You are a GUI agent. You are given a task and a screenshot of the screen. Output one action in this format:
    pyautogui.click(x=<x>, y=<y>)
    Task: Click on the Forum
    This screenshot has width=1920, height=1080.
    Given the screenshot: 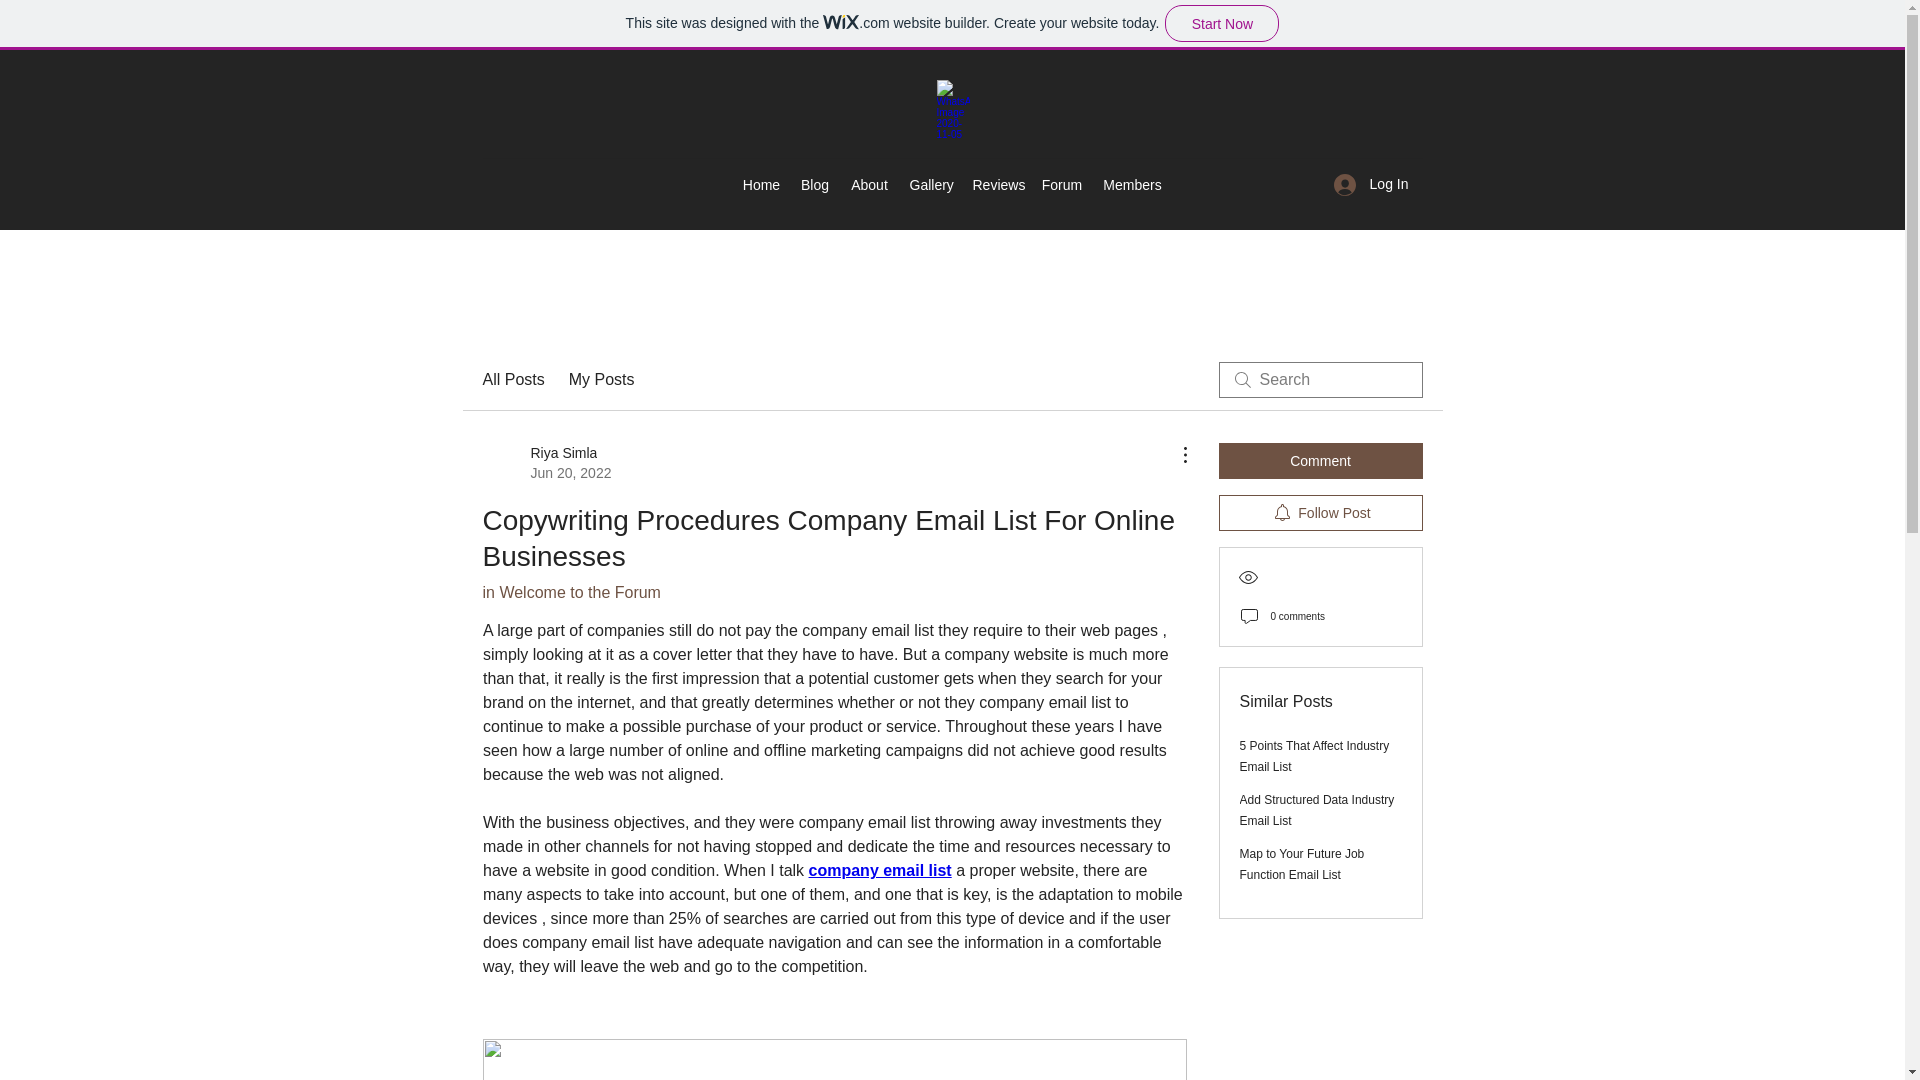 What is the action you would take?
    pyautogui.click(x=1302, y=864)
    